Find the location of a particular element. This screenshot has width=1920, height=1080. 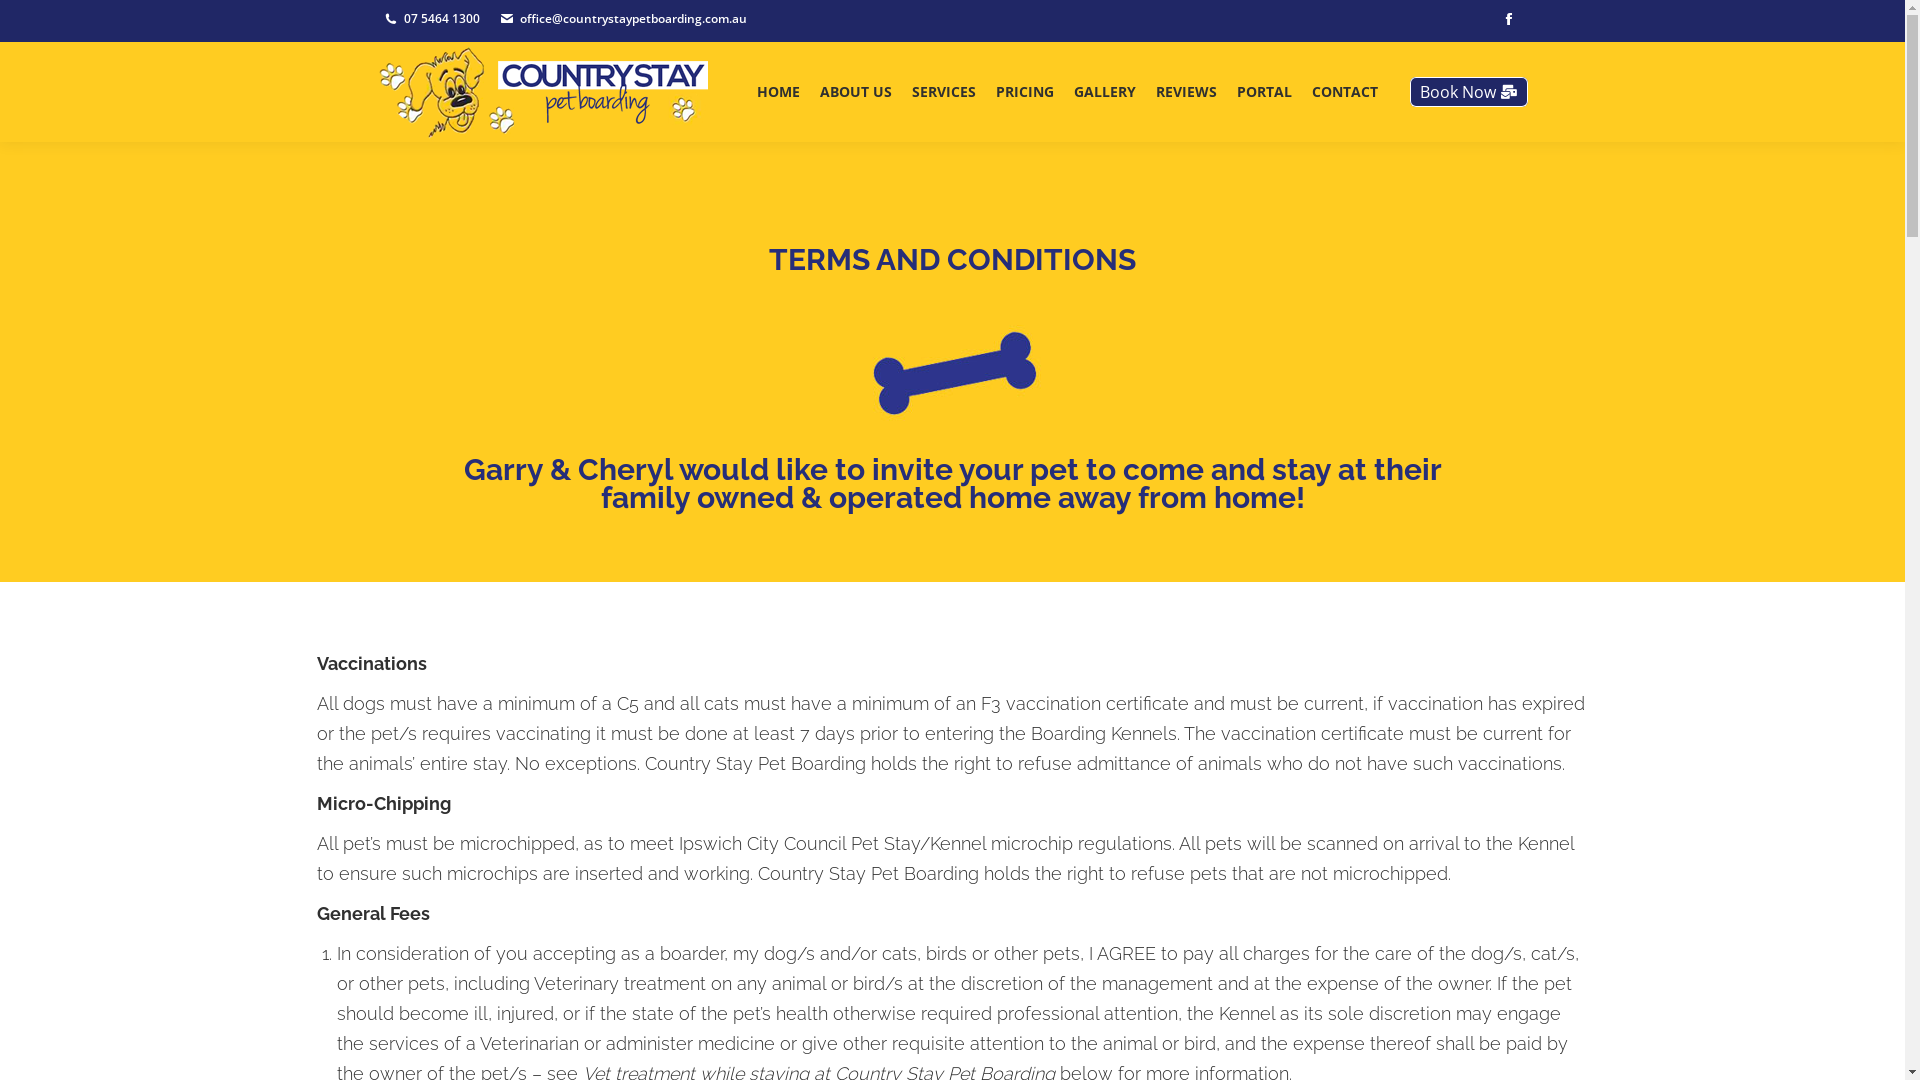

PRICING is located at coordinates (1024, 92).